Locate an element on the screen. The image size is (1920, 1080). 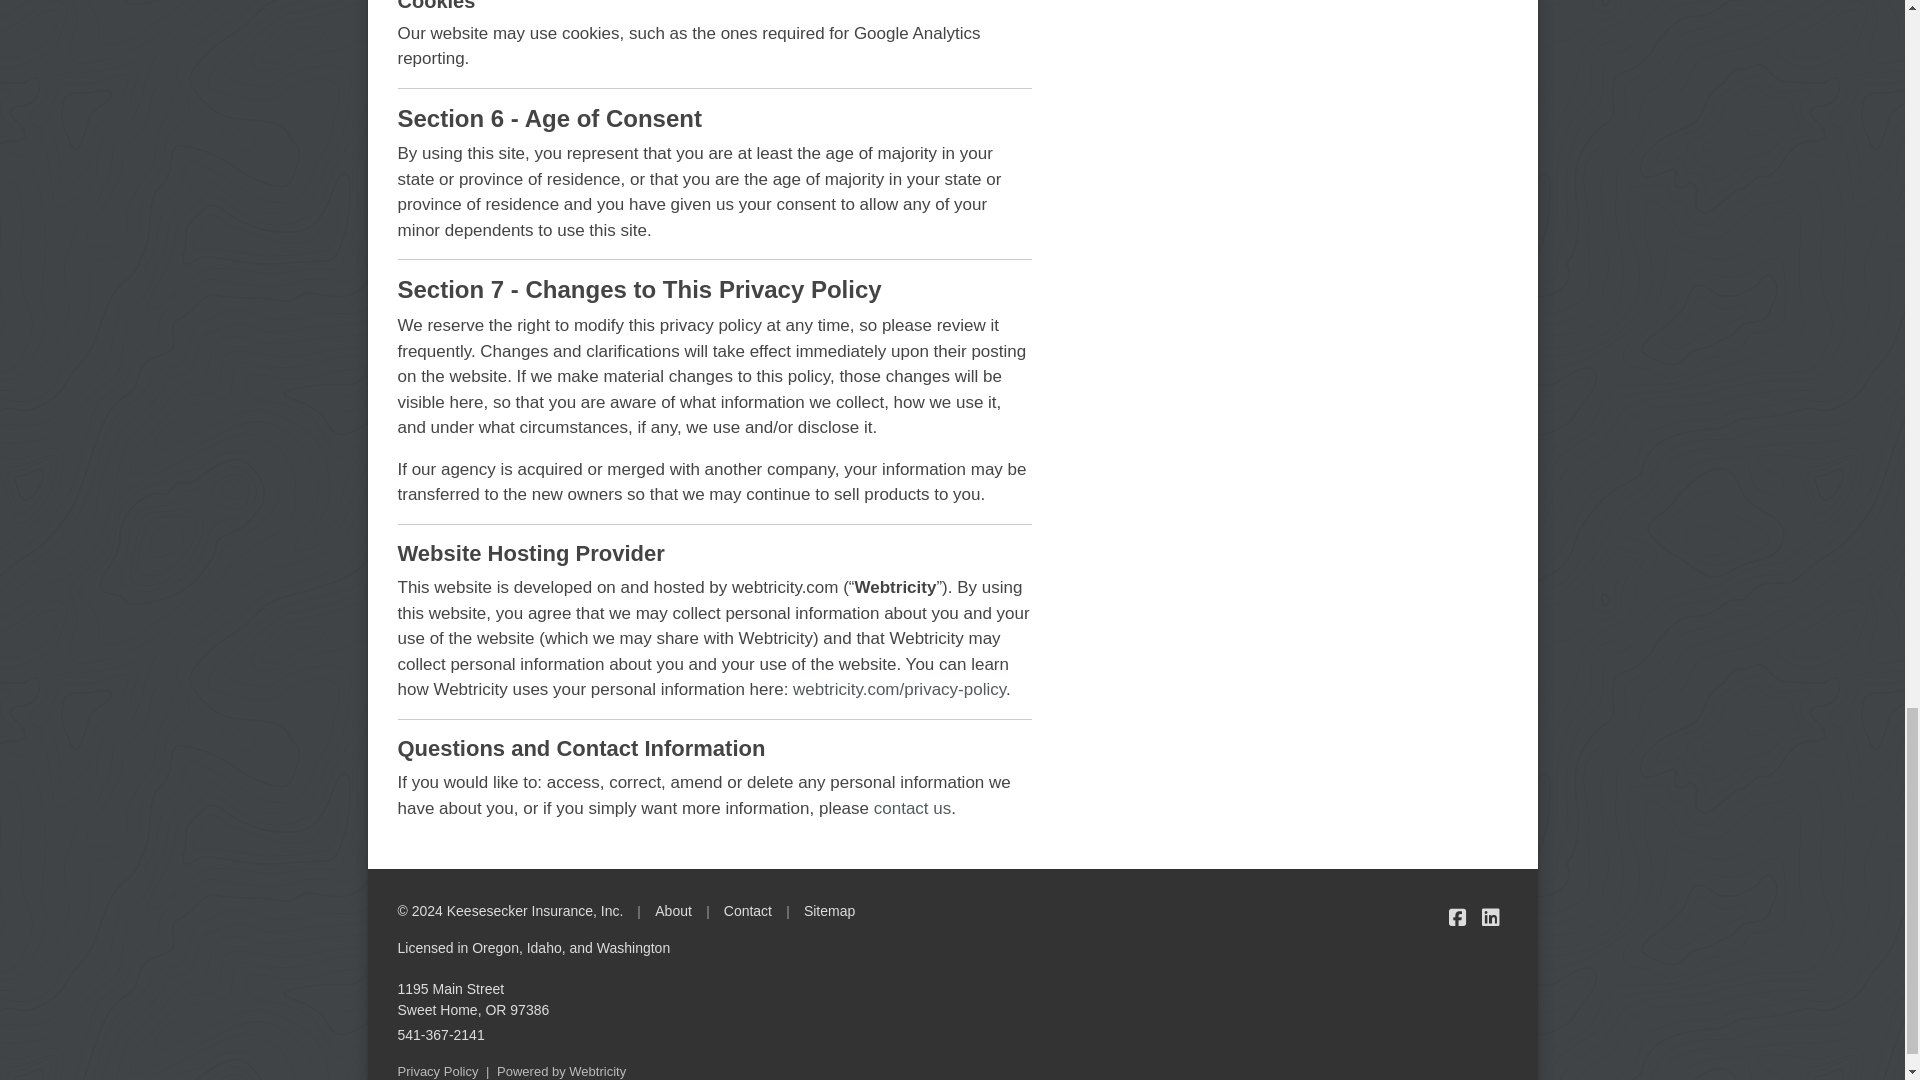
Privacy Policy is located at coordinates (438, 1070).